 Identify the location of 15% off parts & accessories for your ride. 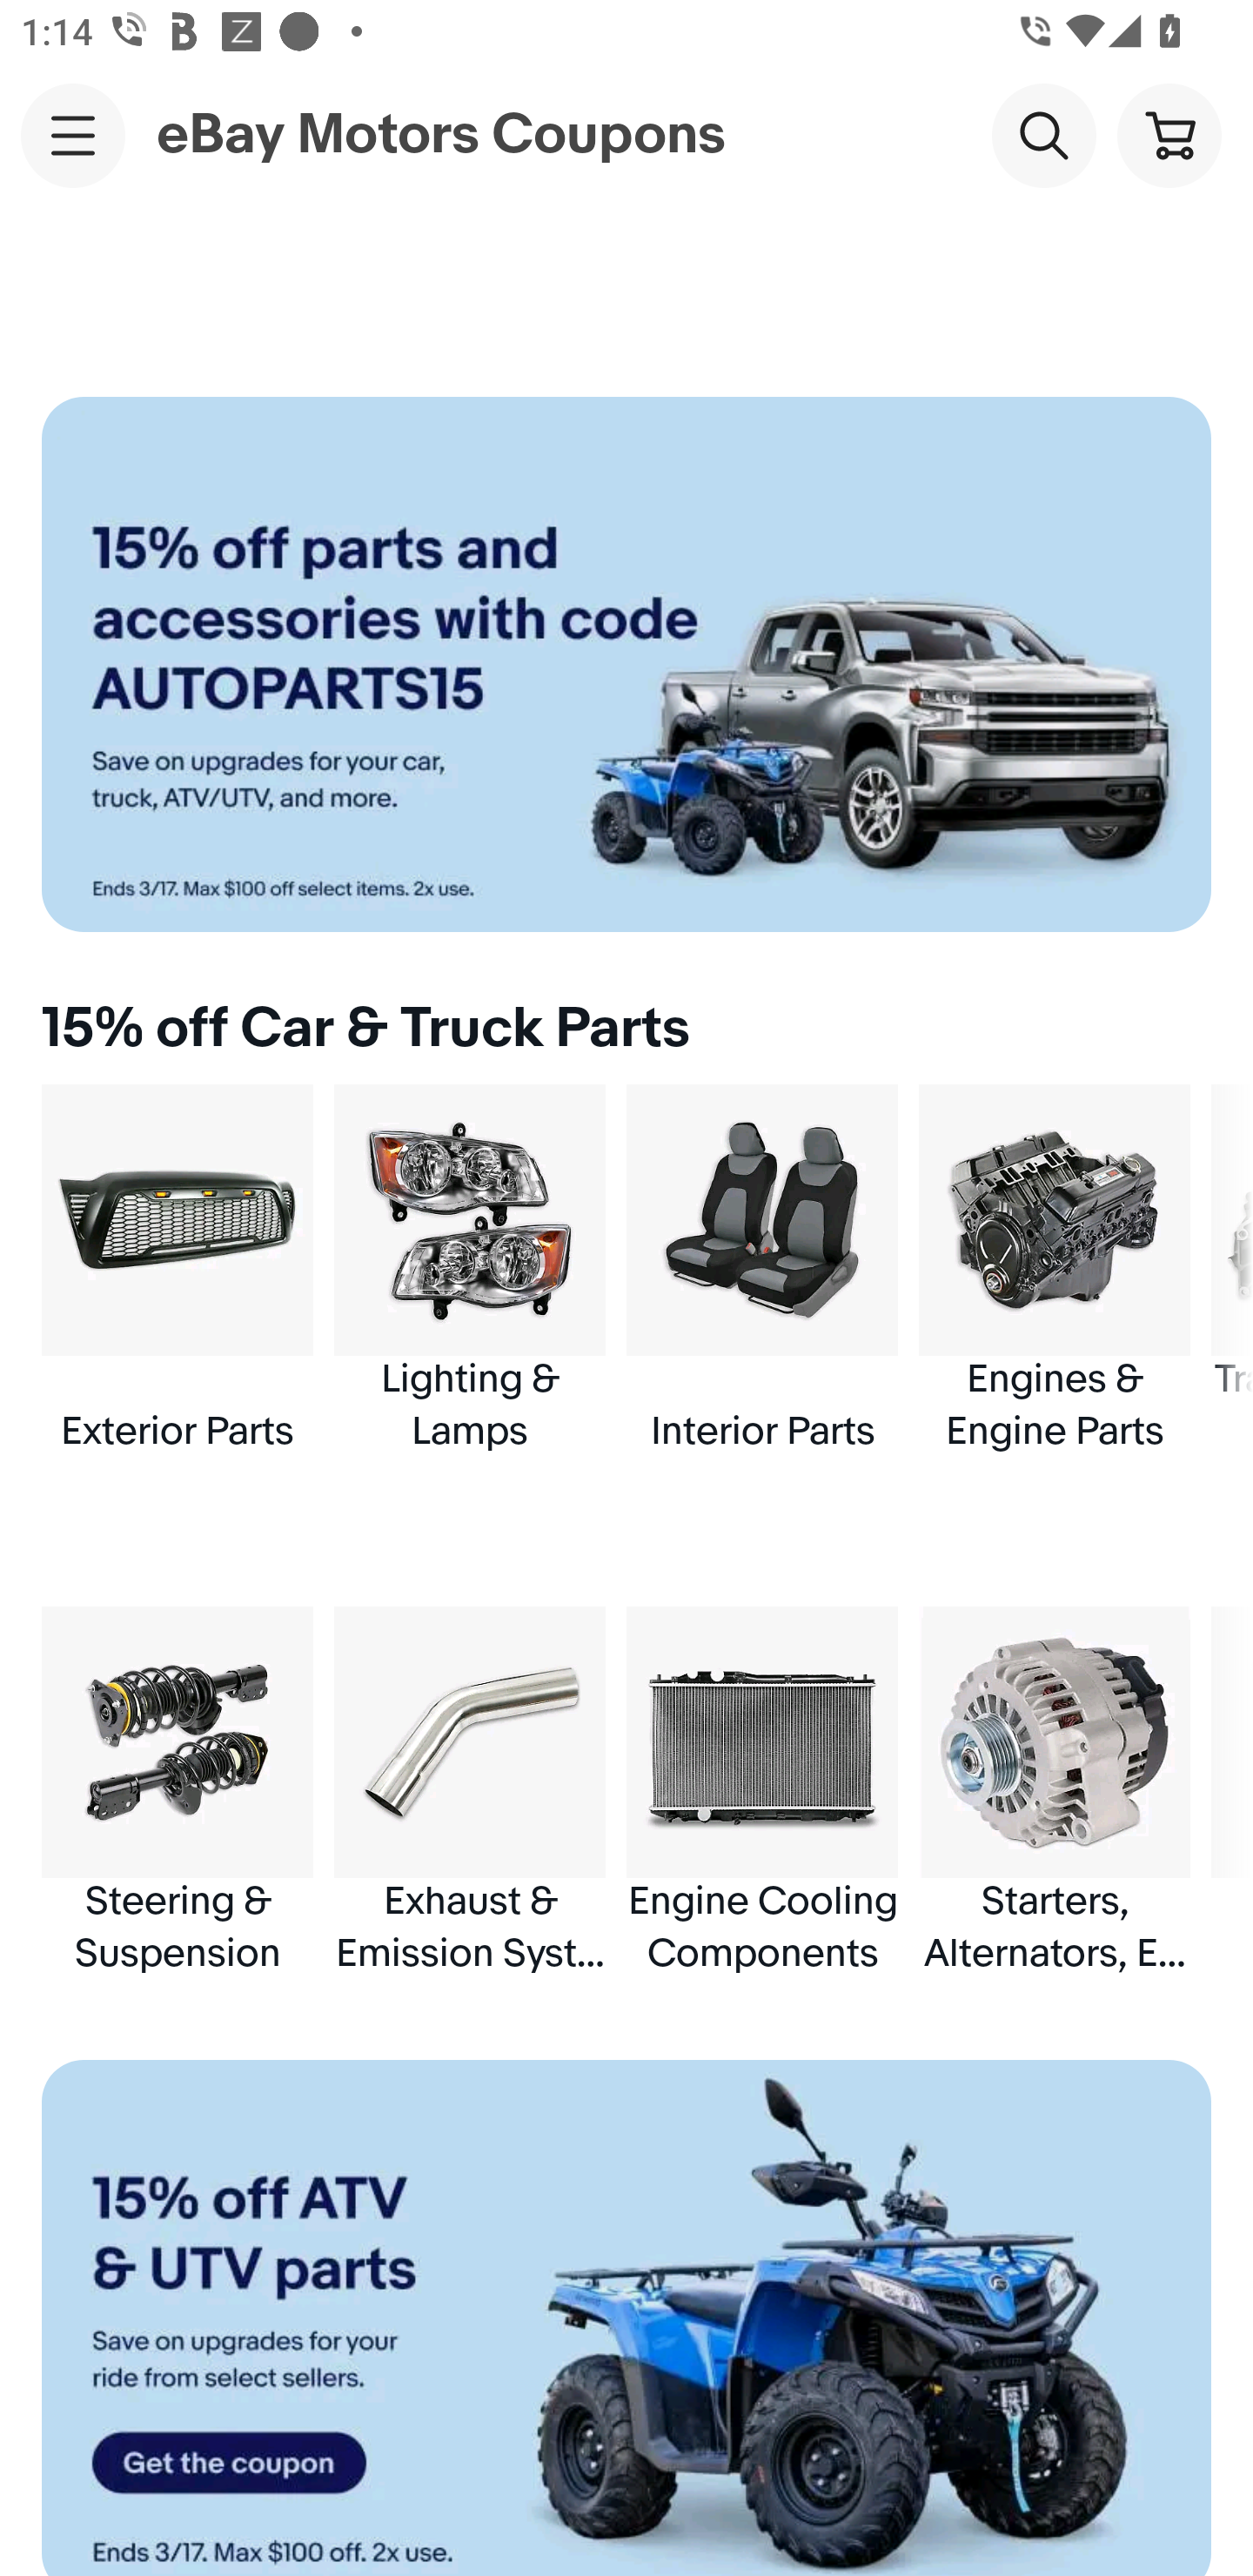
(626, 664).